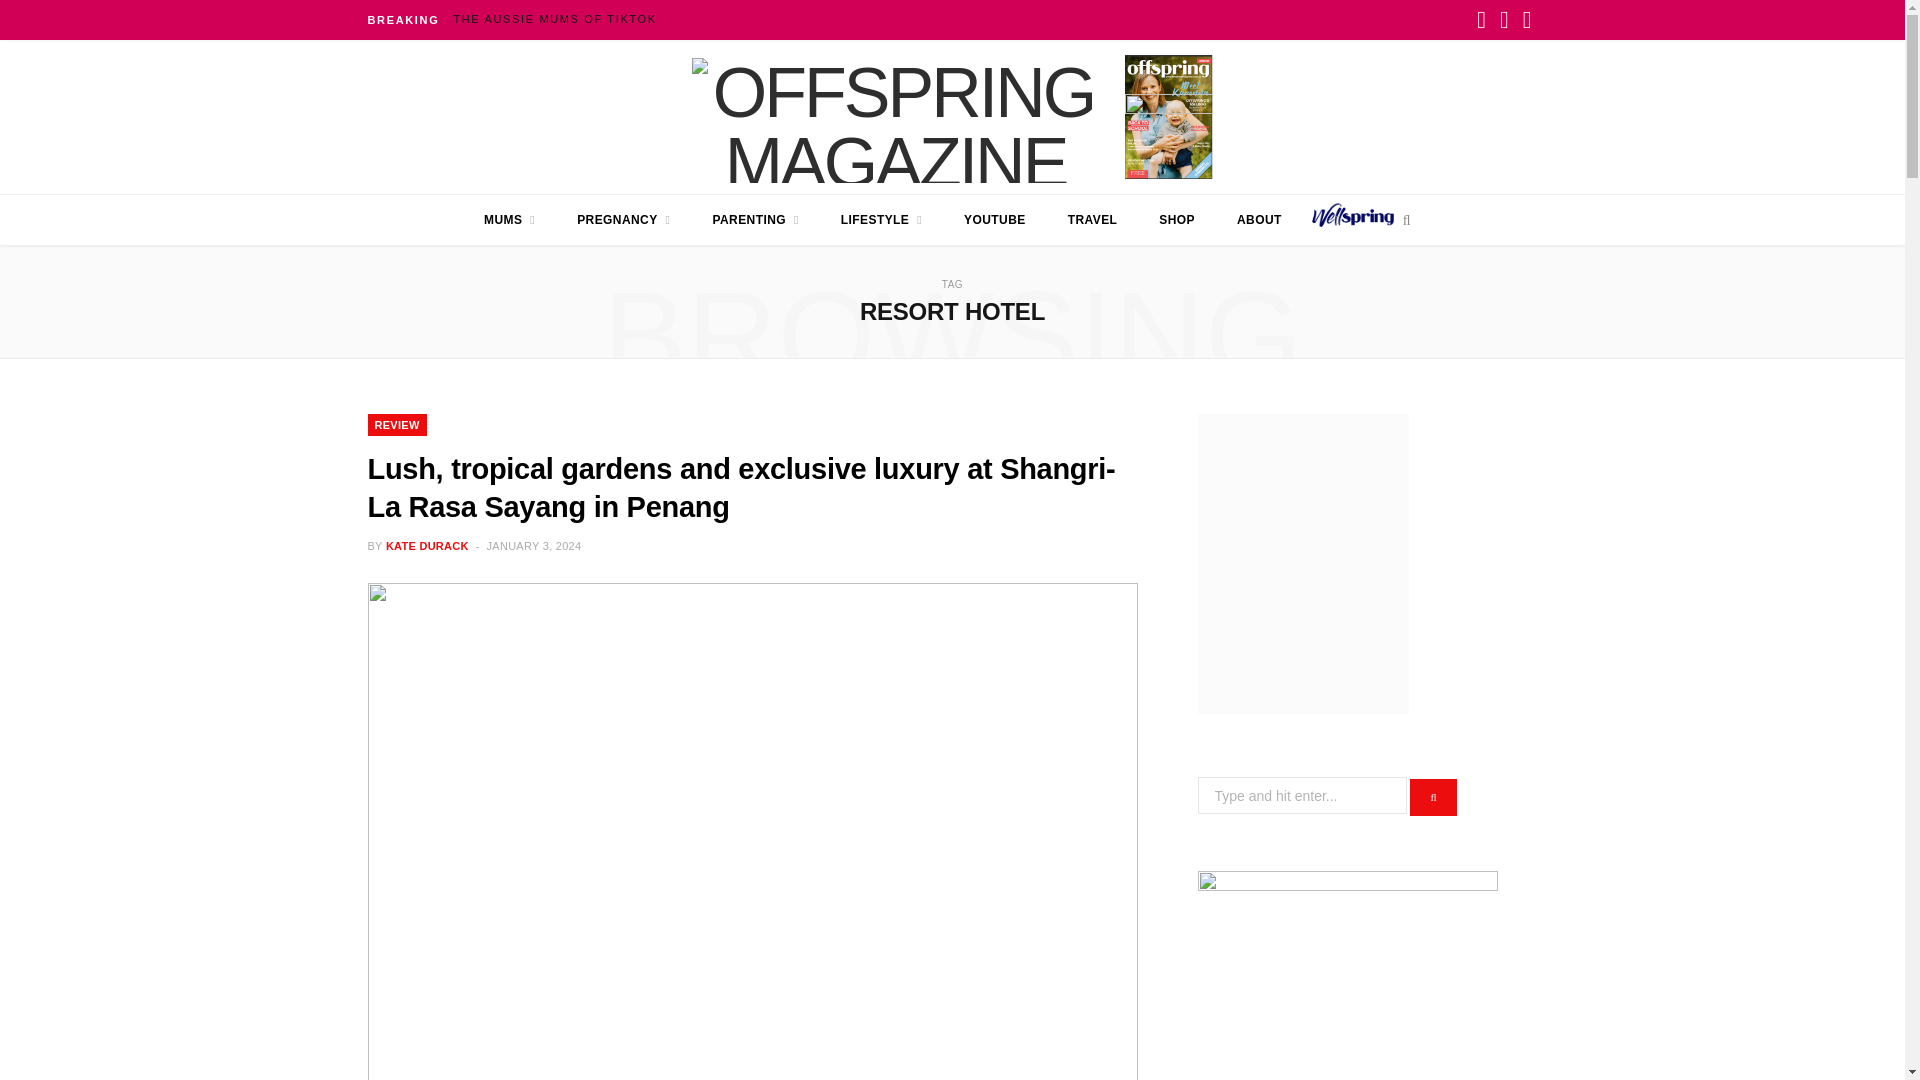 The width and height of the screenshot is (1920, 1080). What do you see at coordinates (426, 546) in the screenshot?
I see `Posts by Kate Durack` at bounding box center [426, 546].